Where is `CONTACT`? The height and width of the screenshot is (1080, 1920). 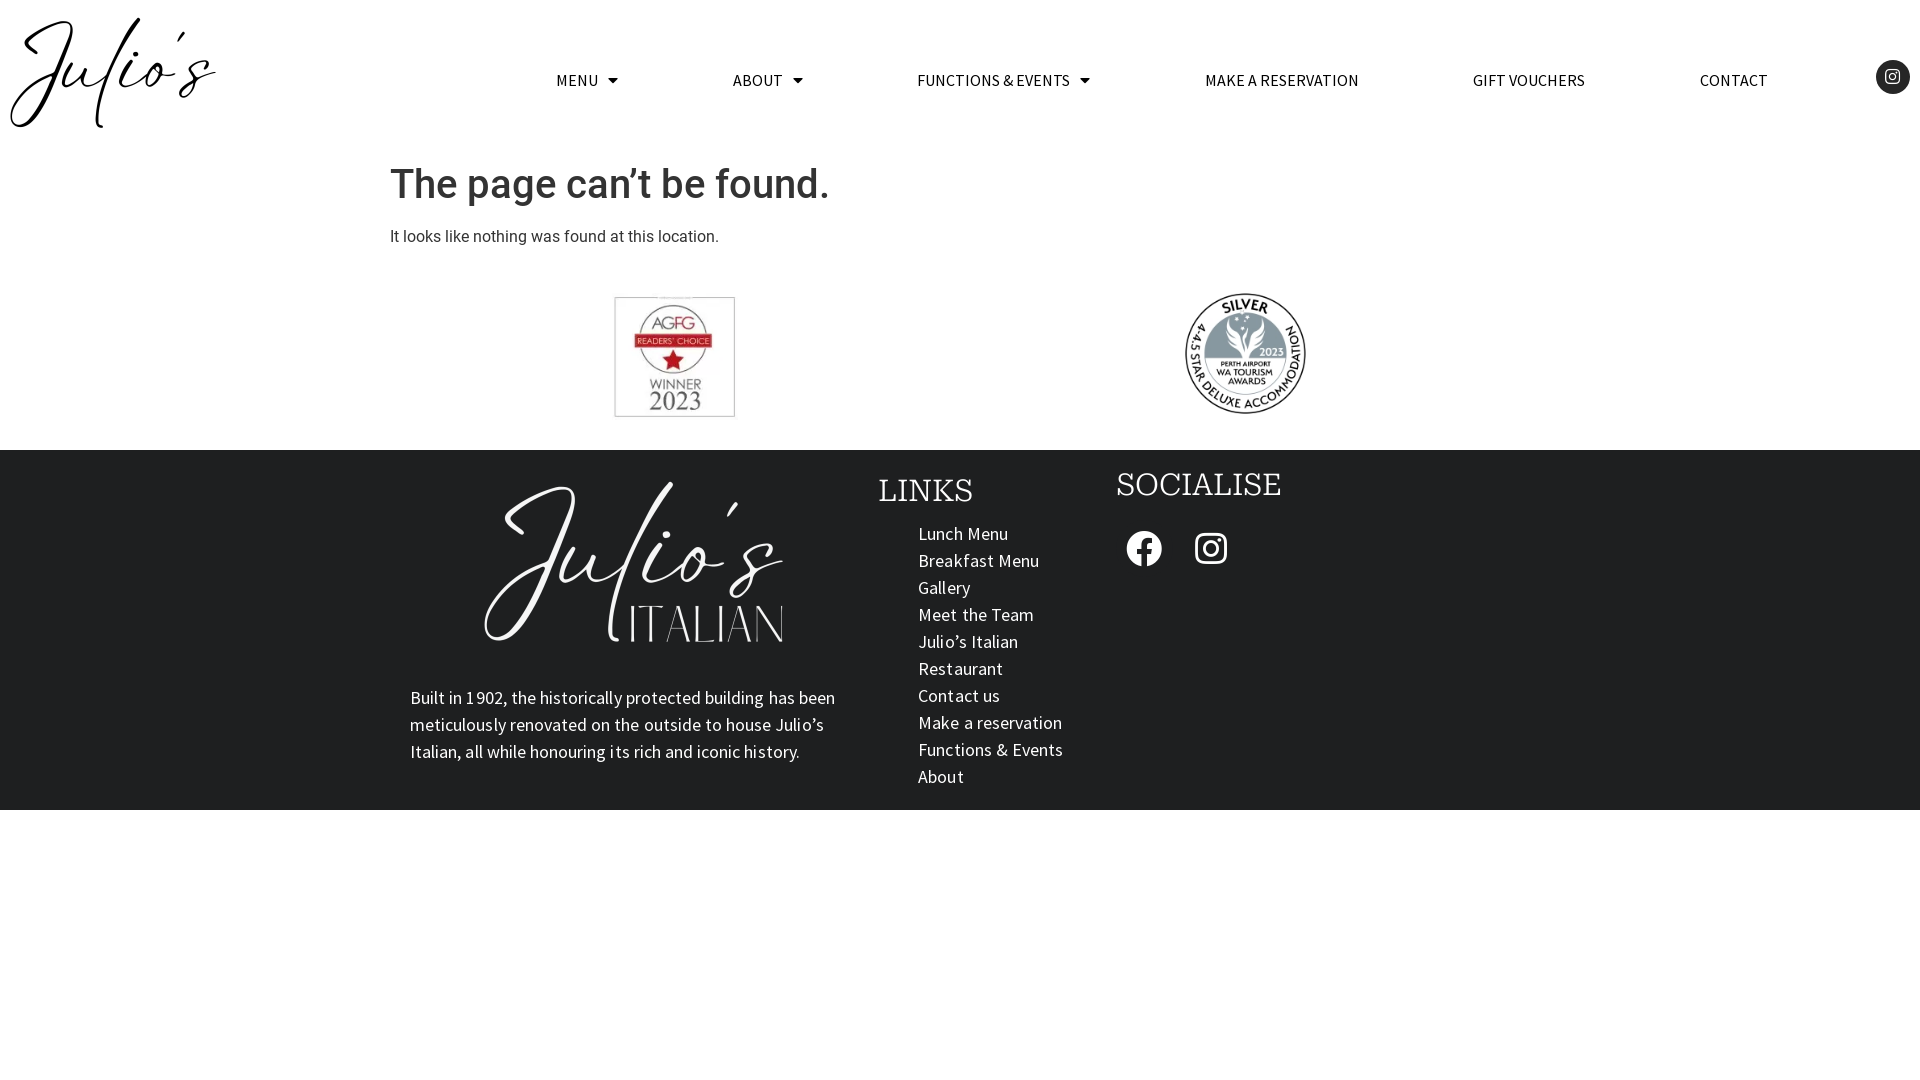
CONTACT is located at coordinates (1734, 80).